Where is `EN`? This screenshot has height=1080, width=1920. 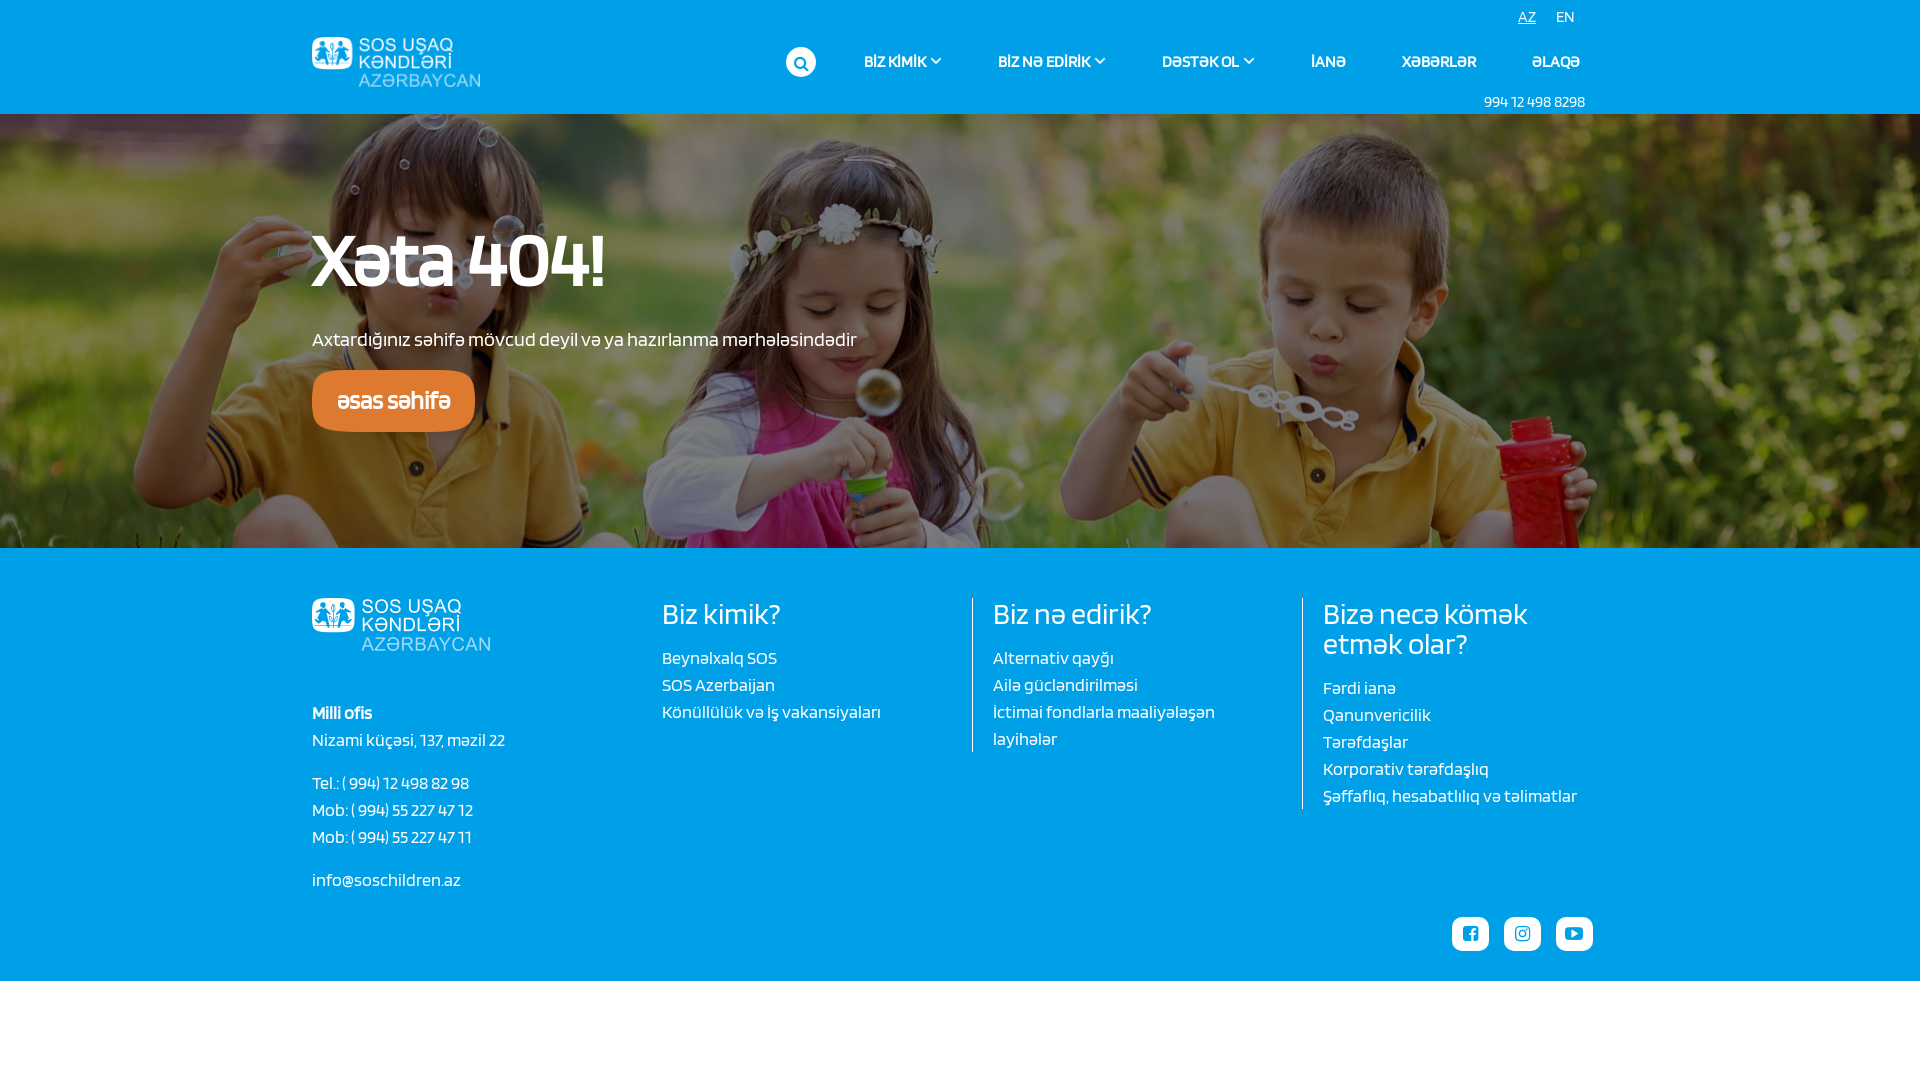
EN is located at coordinates (1566, 17).